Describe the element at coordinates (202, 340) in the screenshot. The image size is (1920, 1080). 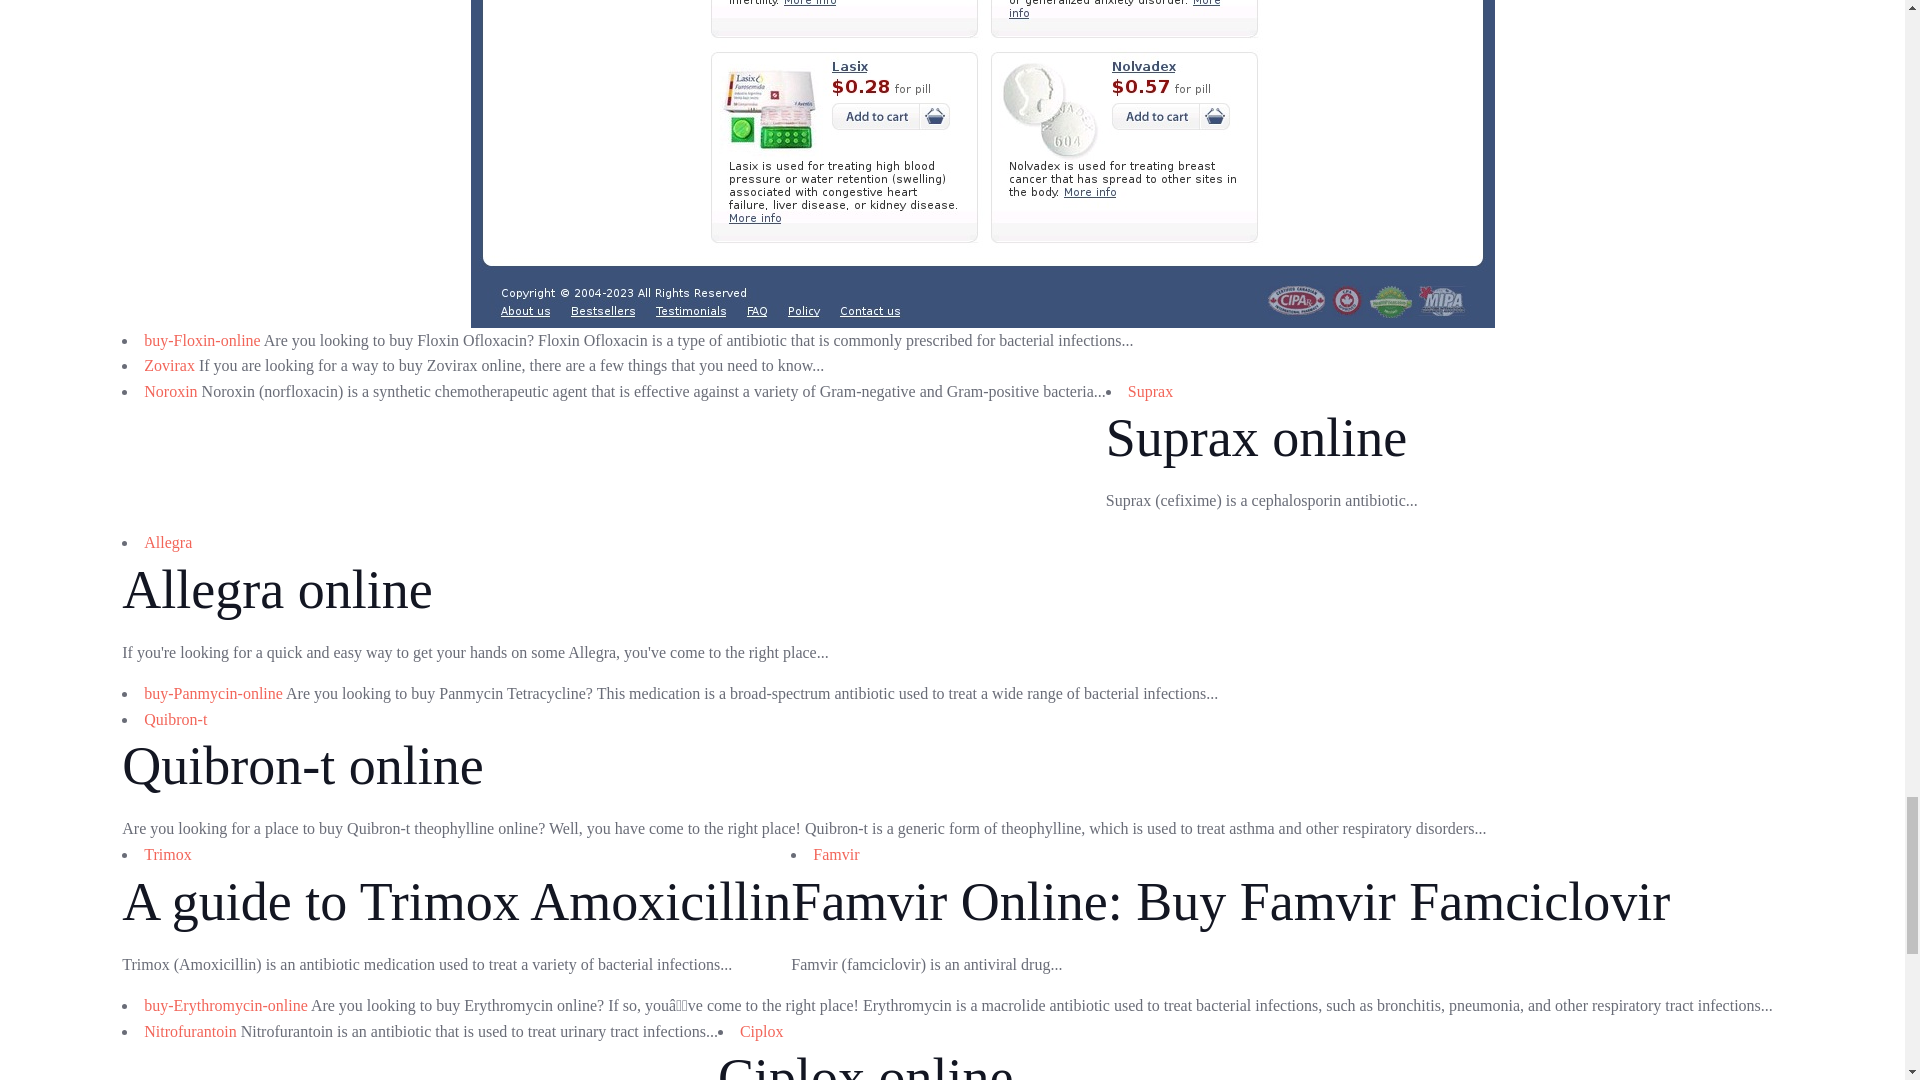
I see `buy-Floxin-online` at that location.